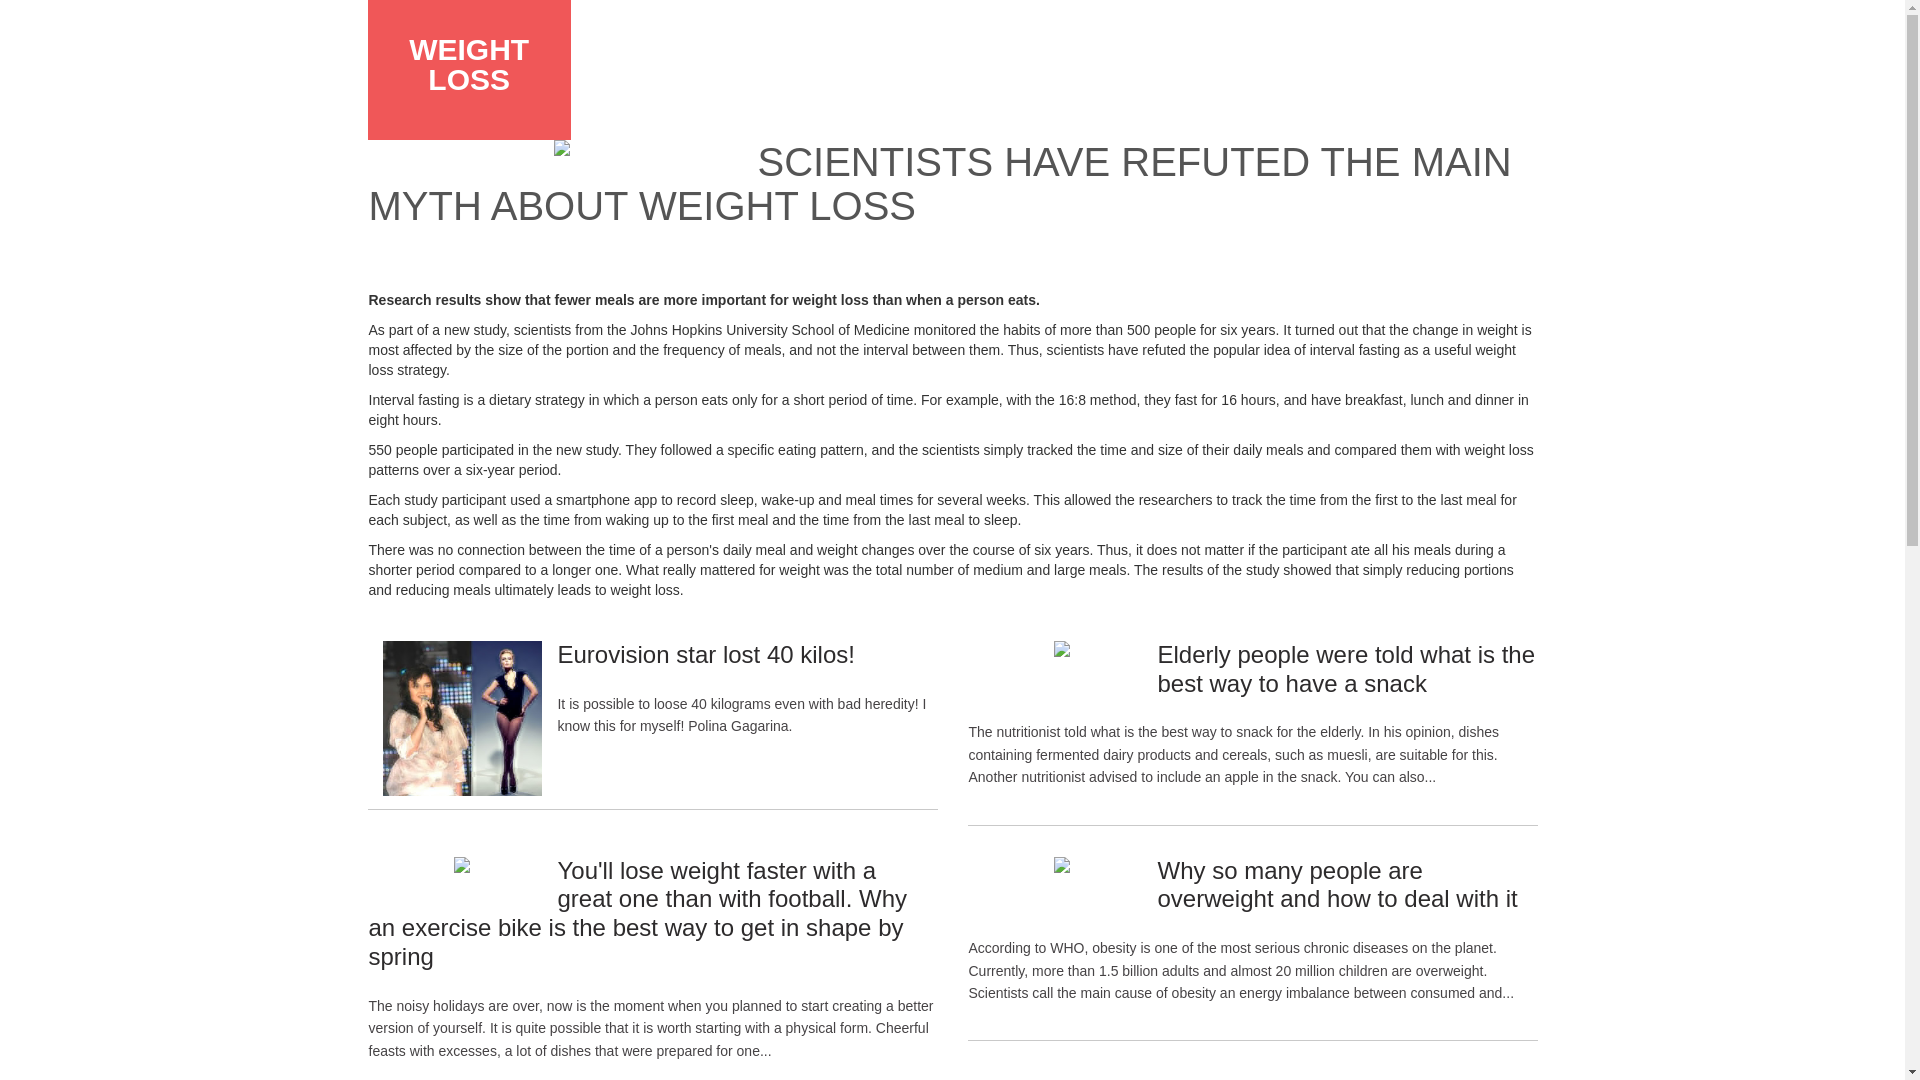 This screenshot has width=1920, height=1080. I want to click on Eurovision star lost 40 kilos!, so click(705, 654).